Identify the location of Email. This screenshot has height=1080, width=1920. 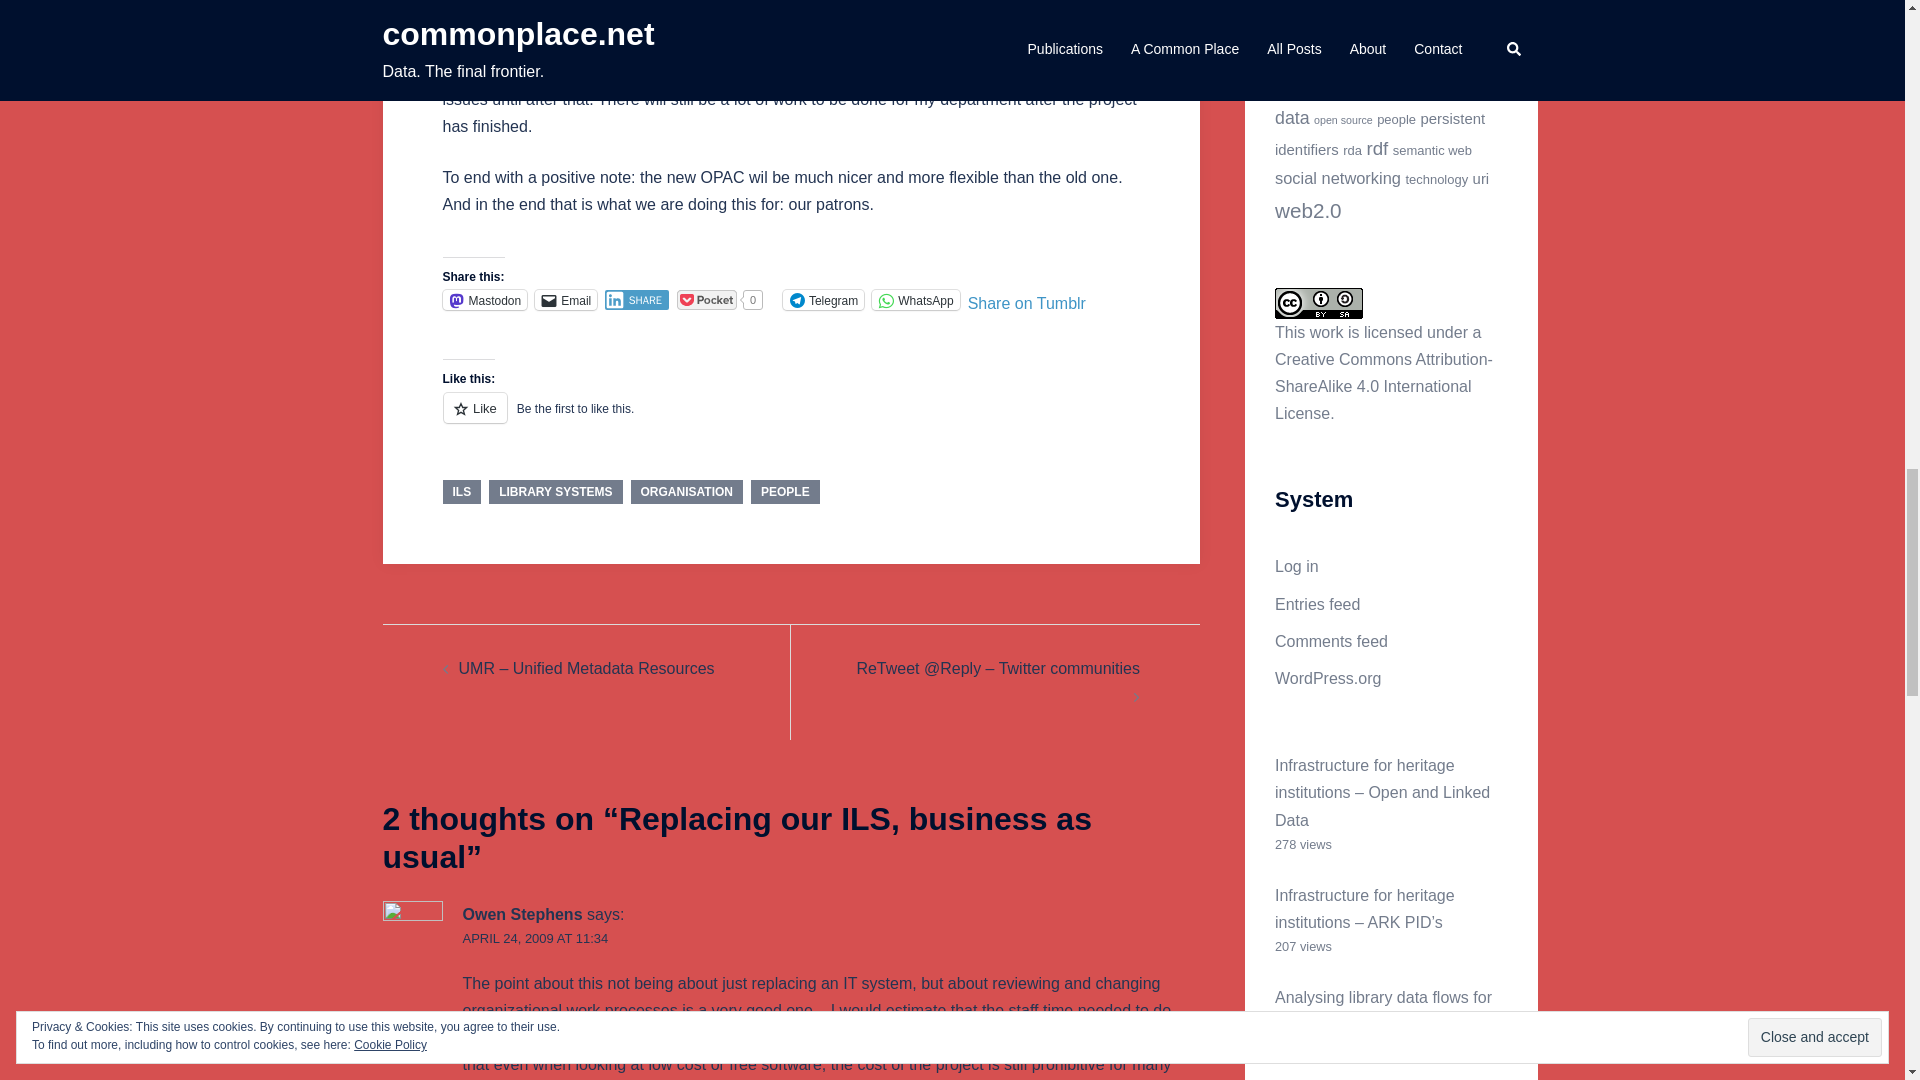
(566, 300).